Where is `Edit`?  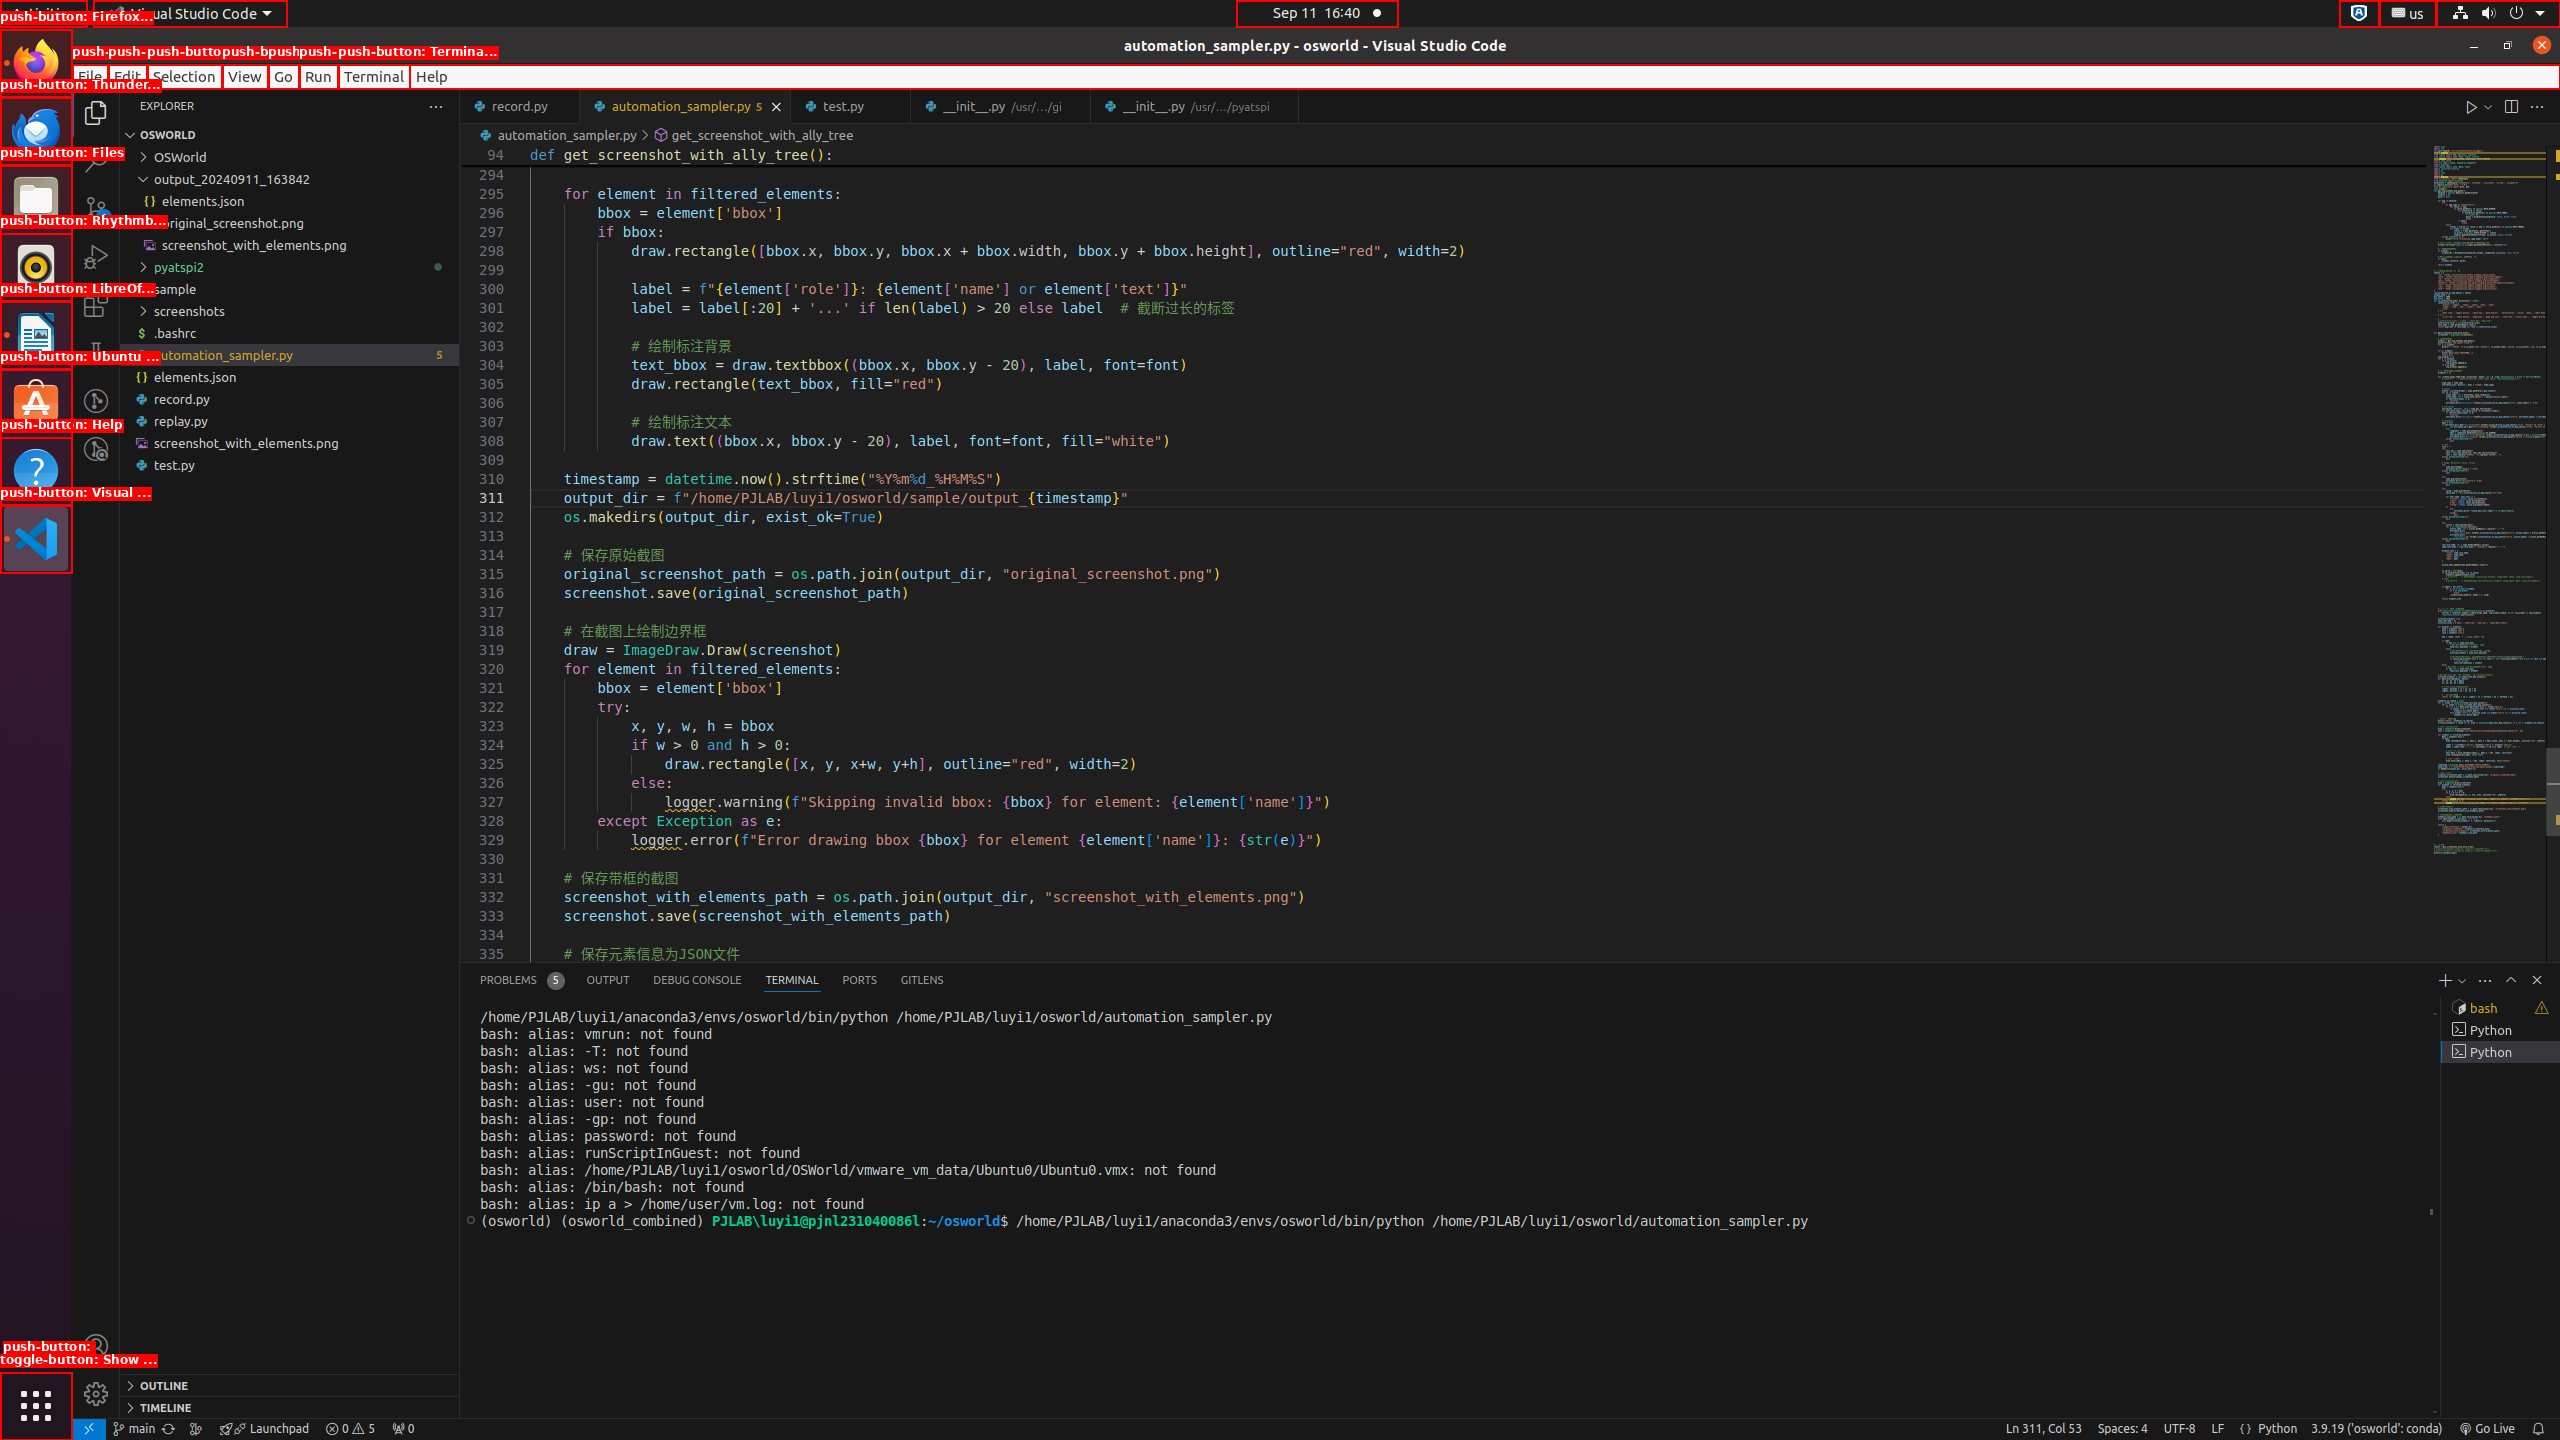
Edit is located at coordinates (128, 76).